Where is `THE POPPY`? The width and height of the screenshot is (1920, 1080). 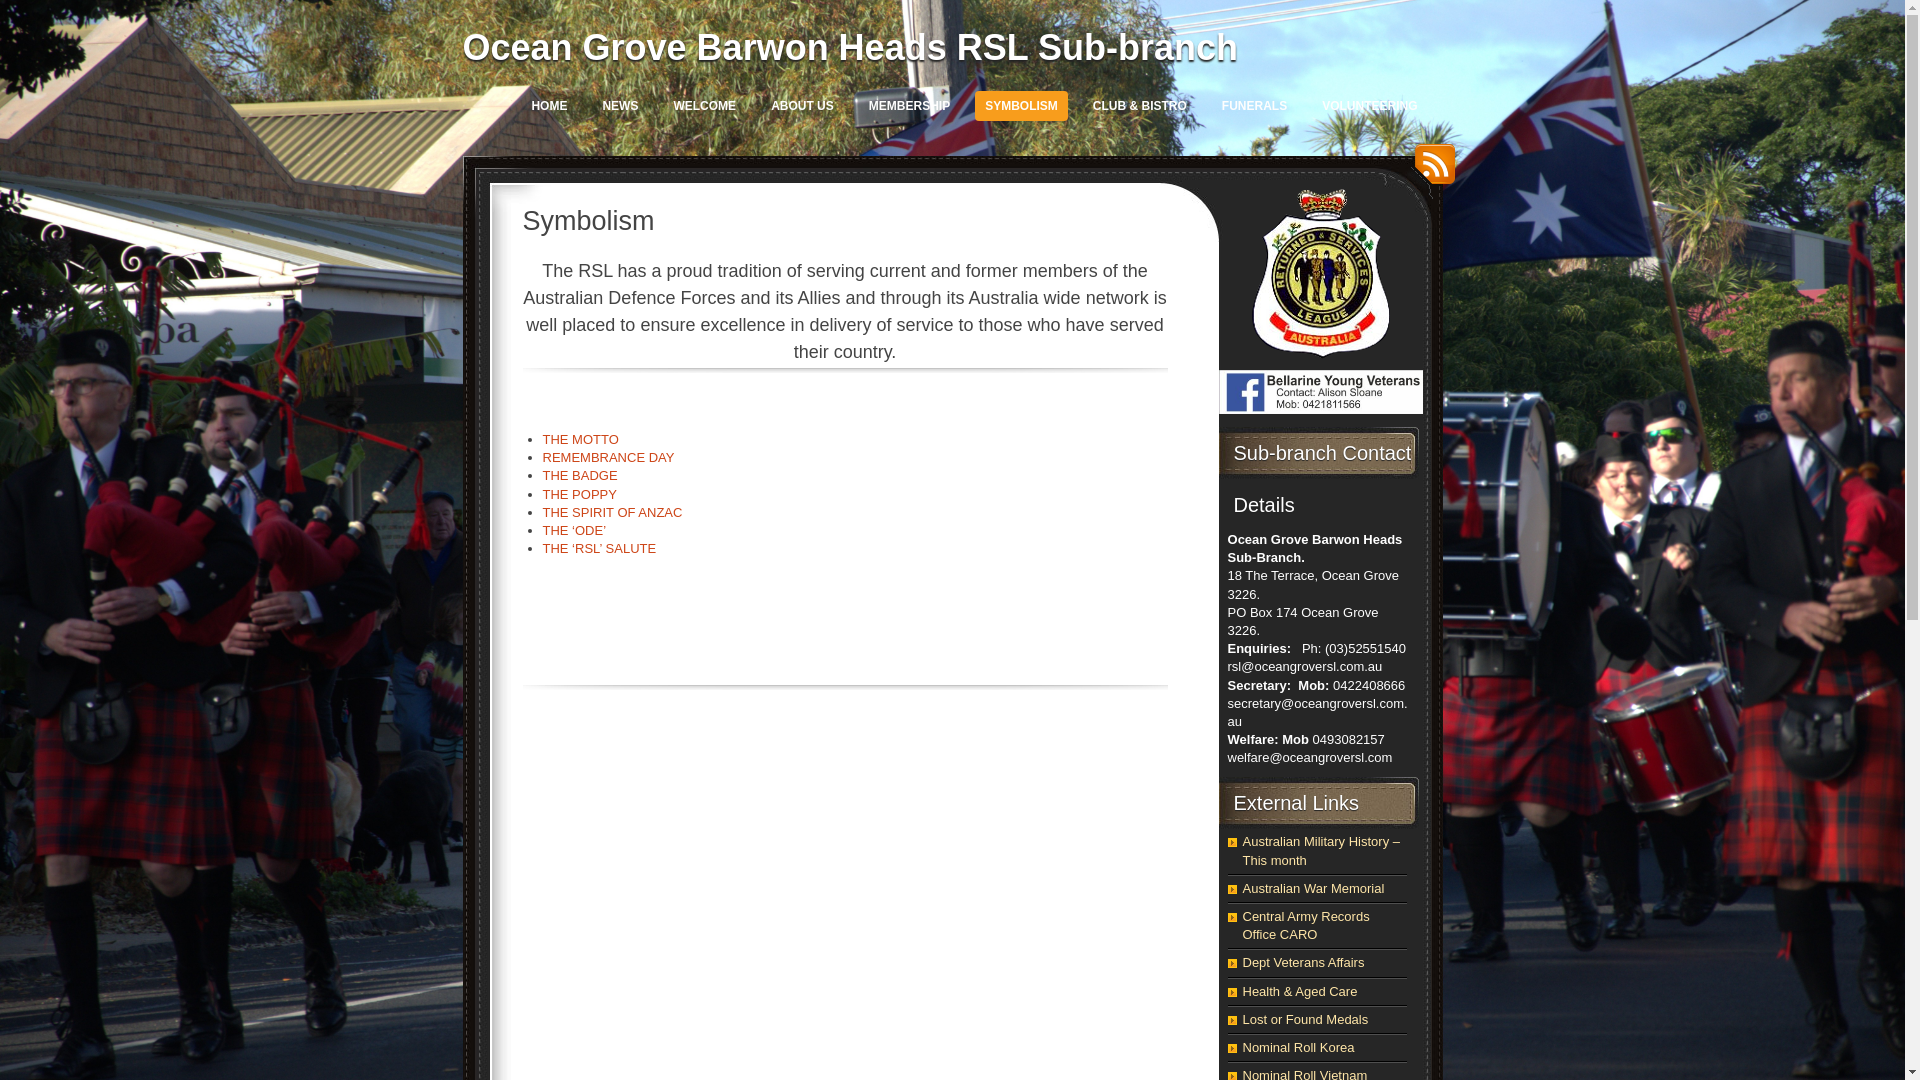 THE POPPY is located at coordinates (579, 494).